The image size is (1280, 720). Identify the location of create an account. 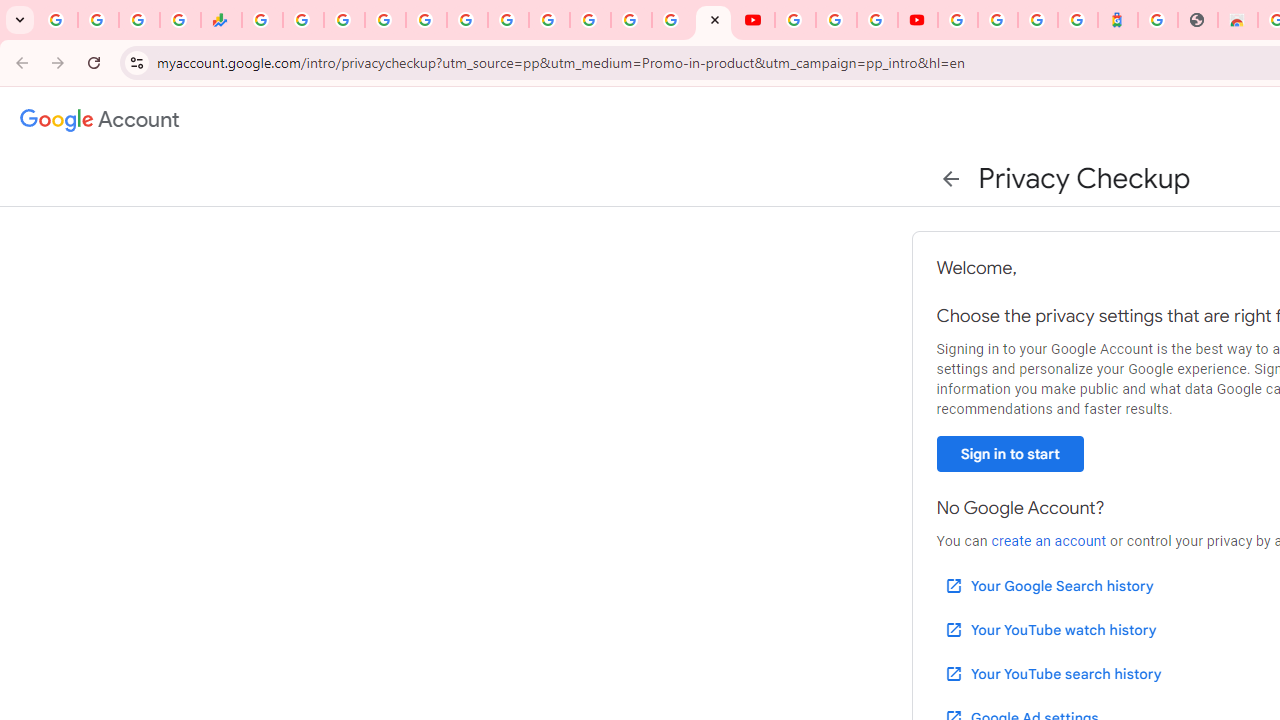
(1048, 541).